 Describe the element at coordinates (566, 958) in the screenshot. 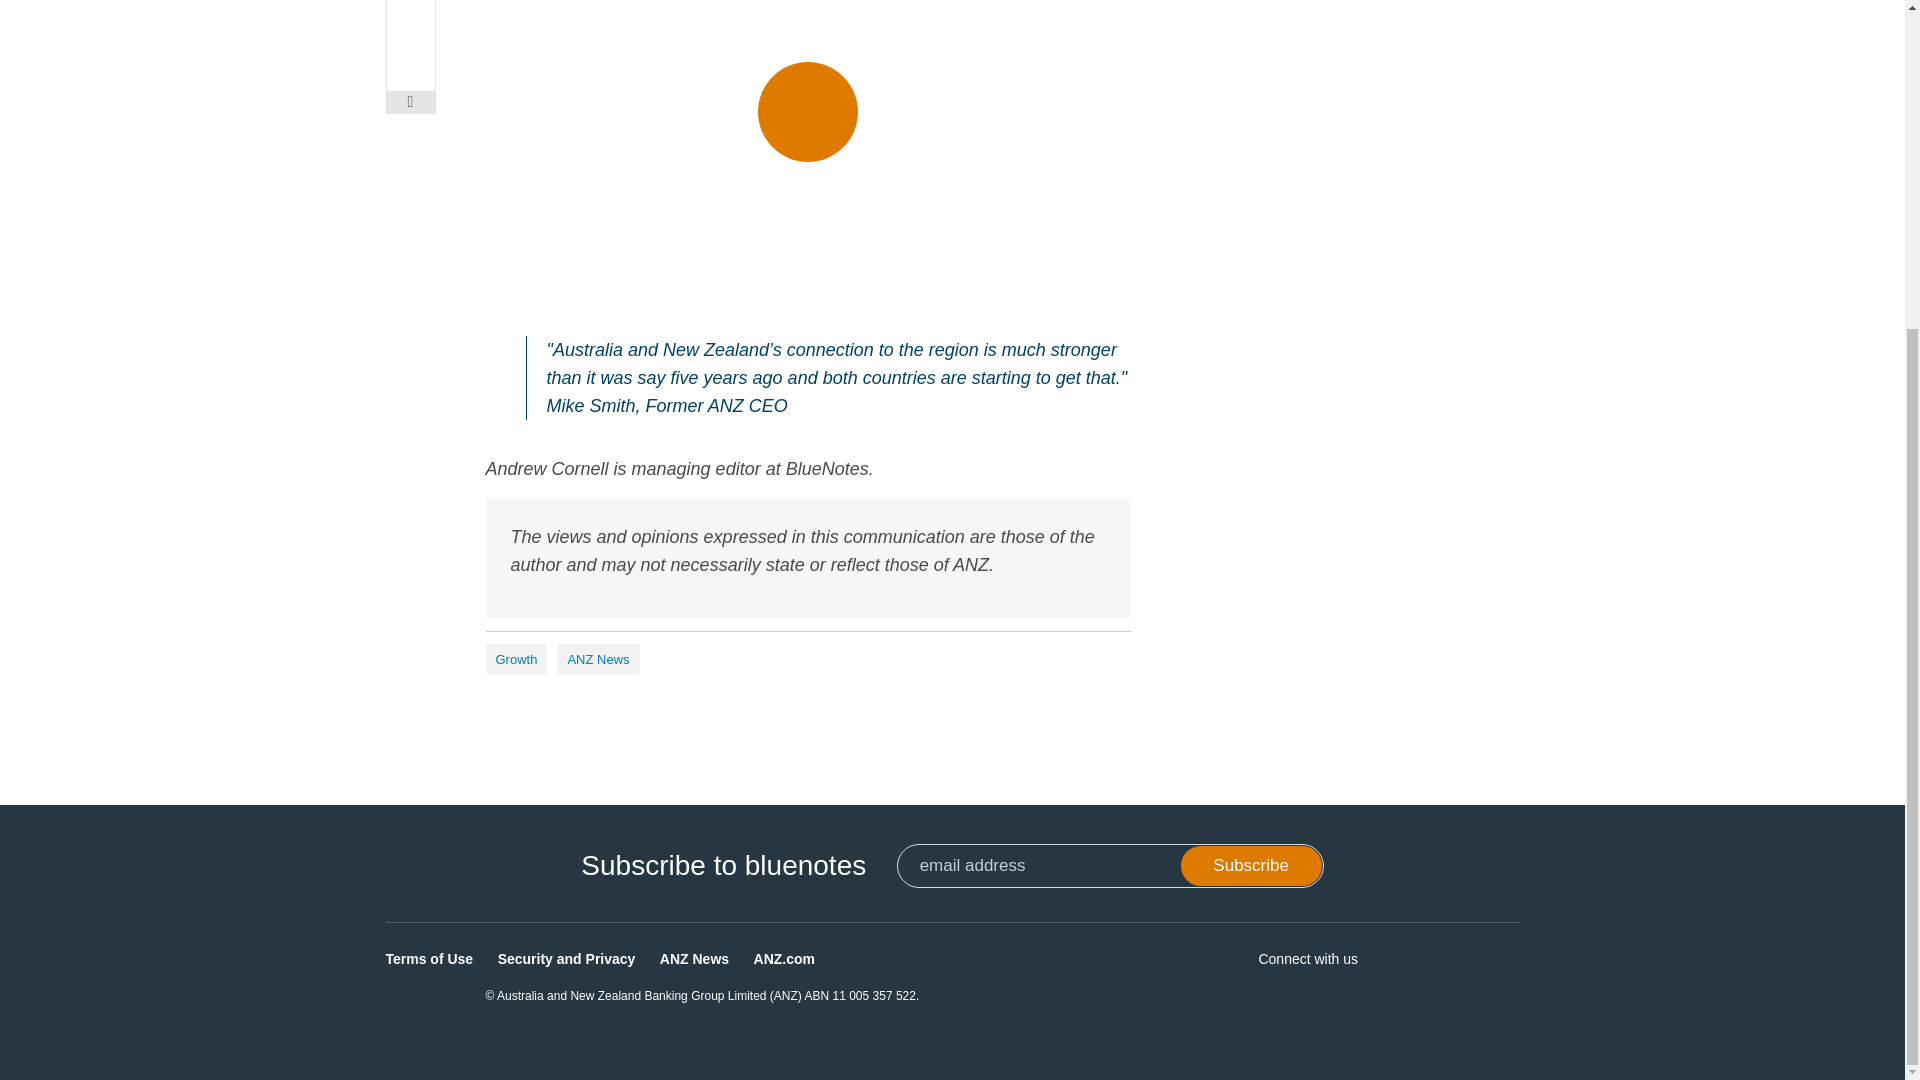

I see `Security and Privacy` at that location.